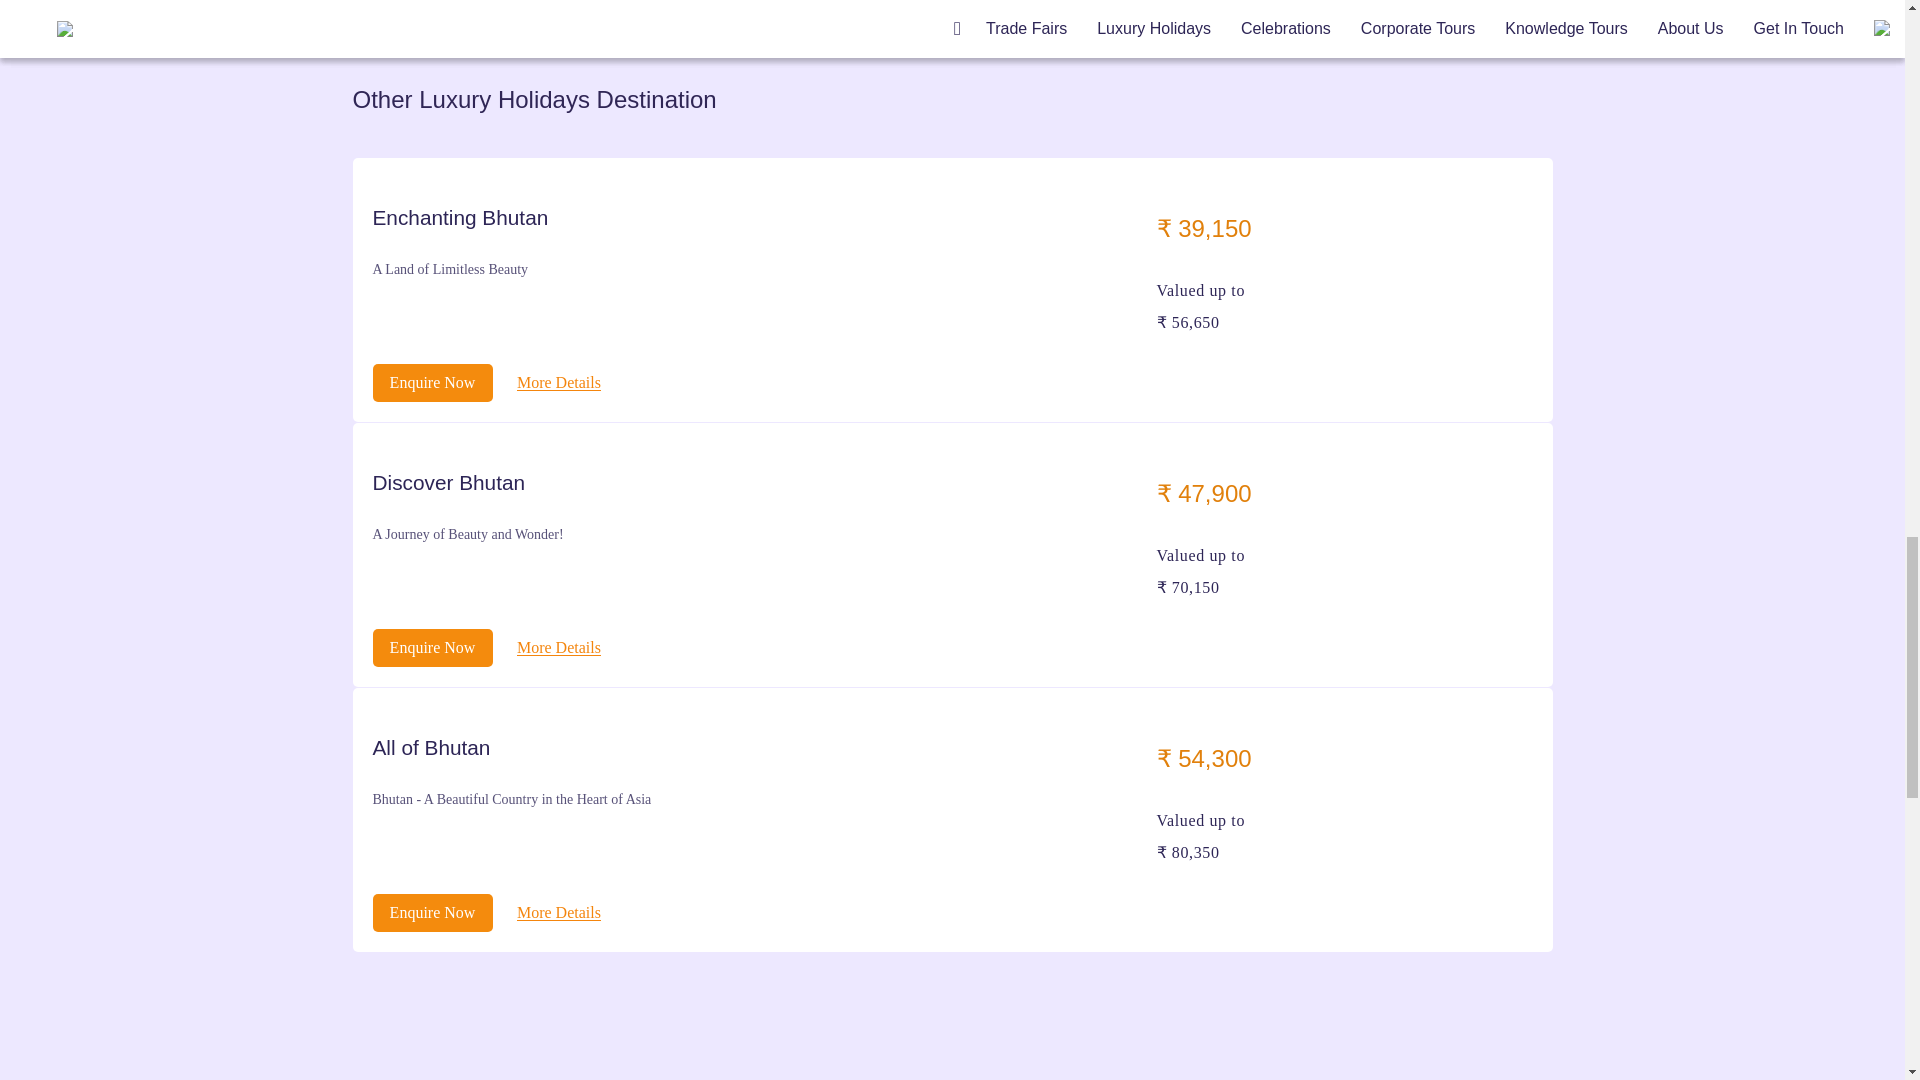  I want to click on More Details, so click(558, 913).